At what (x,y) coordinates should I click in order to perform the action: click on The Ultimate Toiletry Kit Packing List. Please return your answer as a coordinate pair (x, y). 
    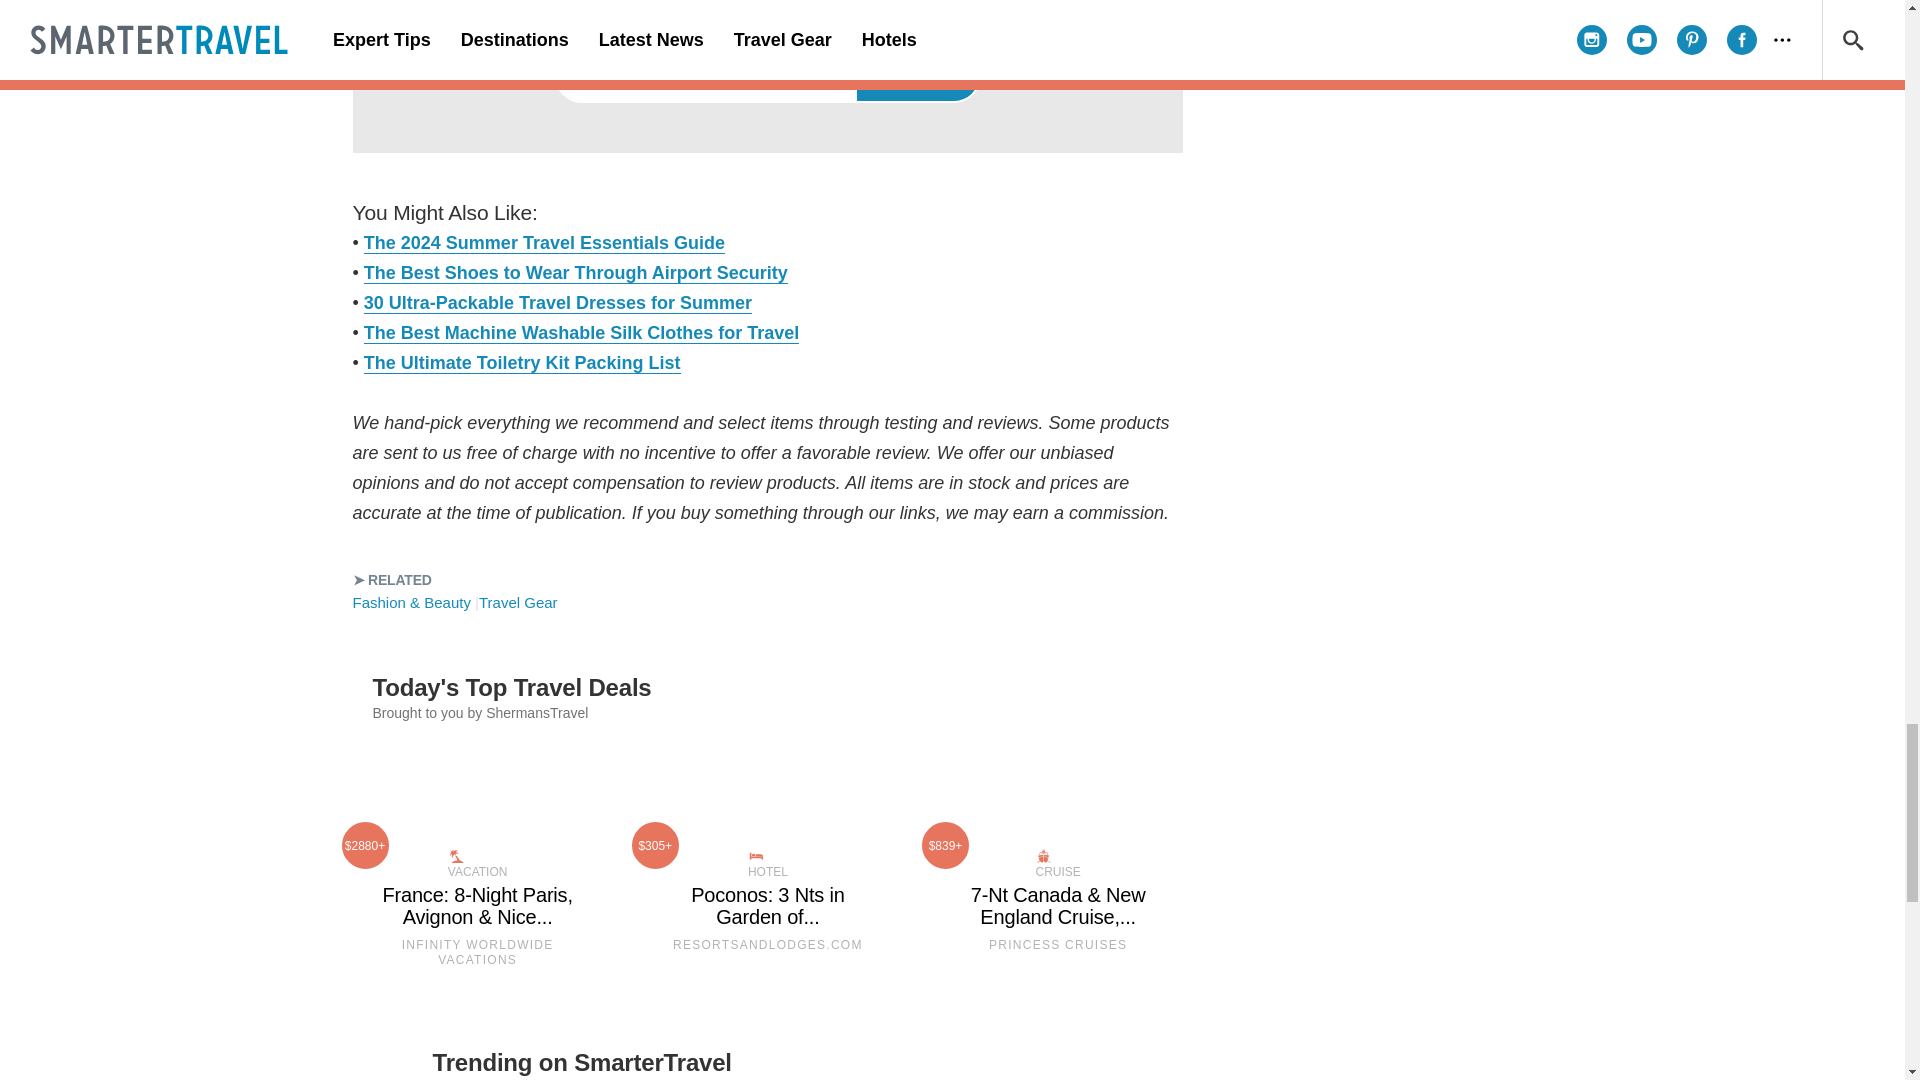
    Looking at the image, I should click on (522, 362).